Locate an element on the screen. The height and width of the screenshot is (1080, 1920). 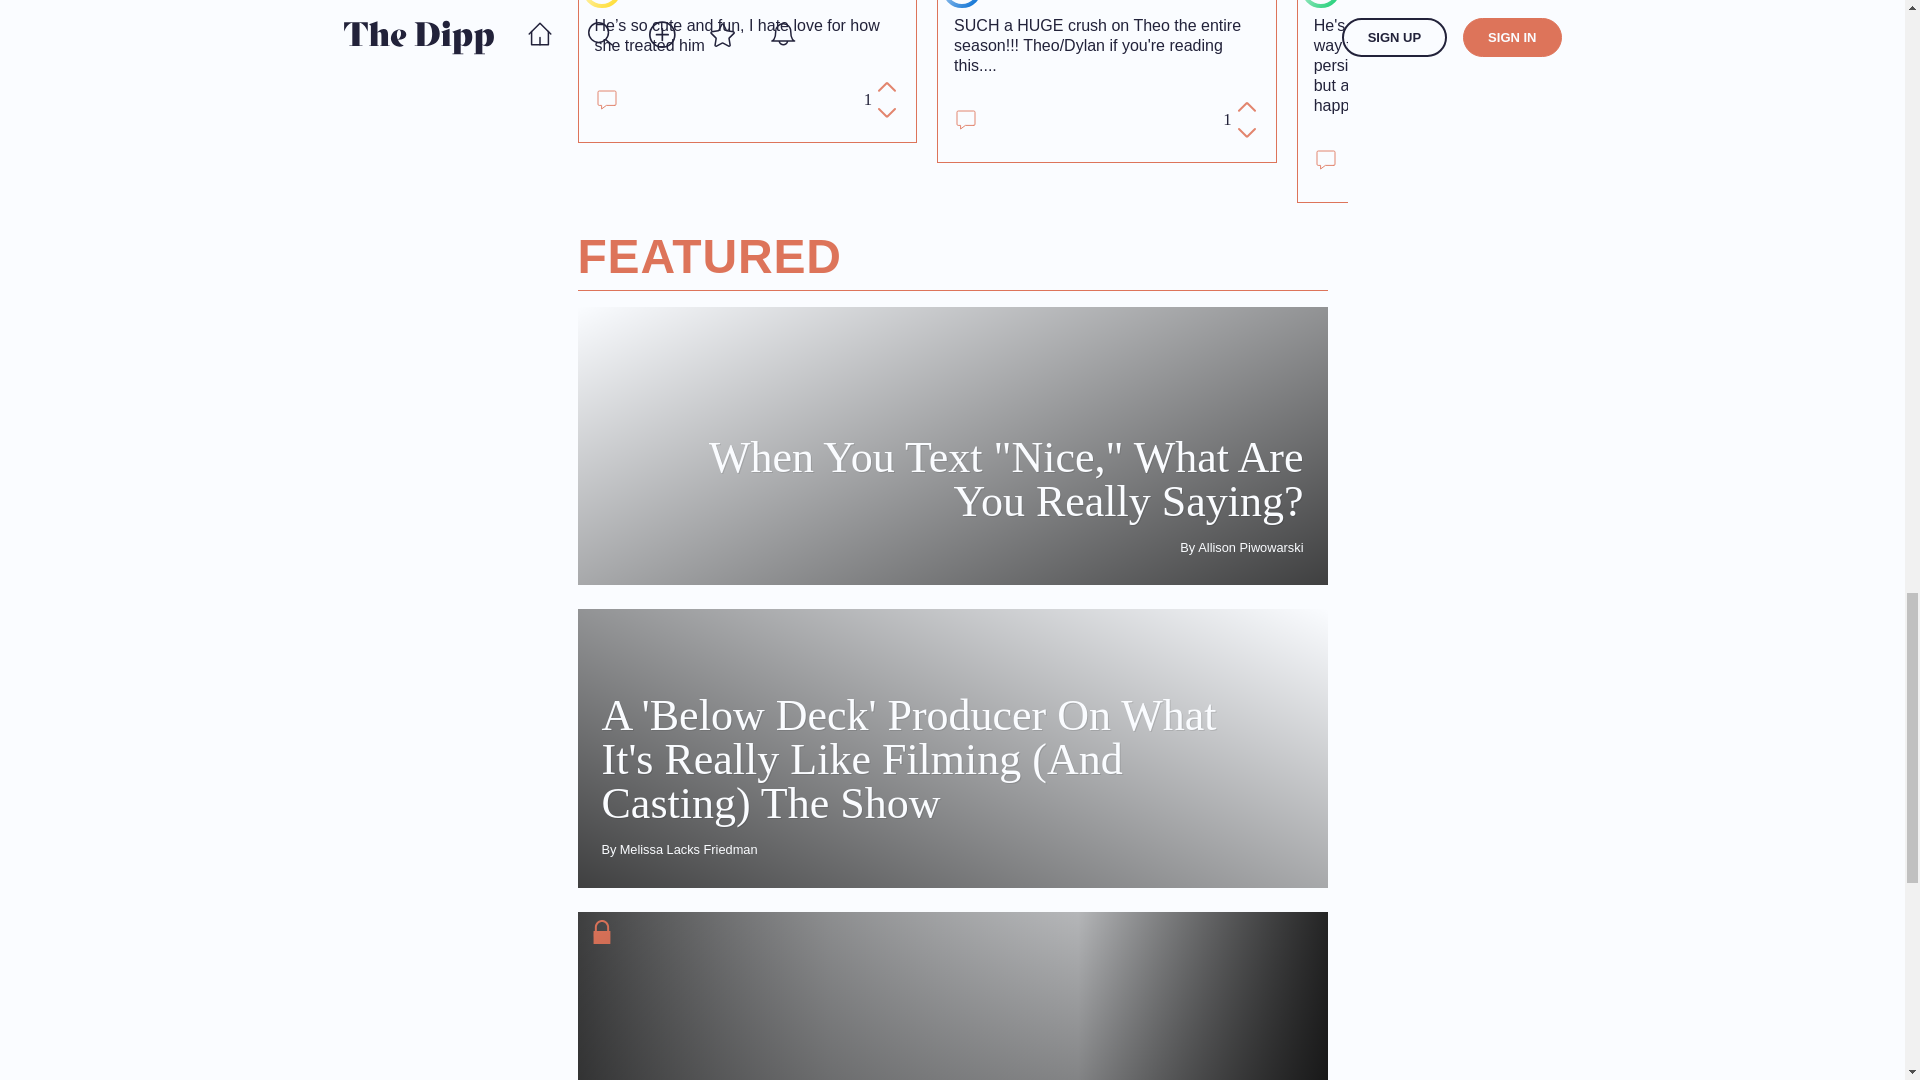
I is located at coordinates (1320, 3).